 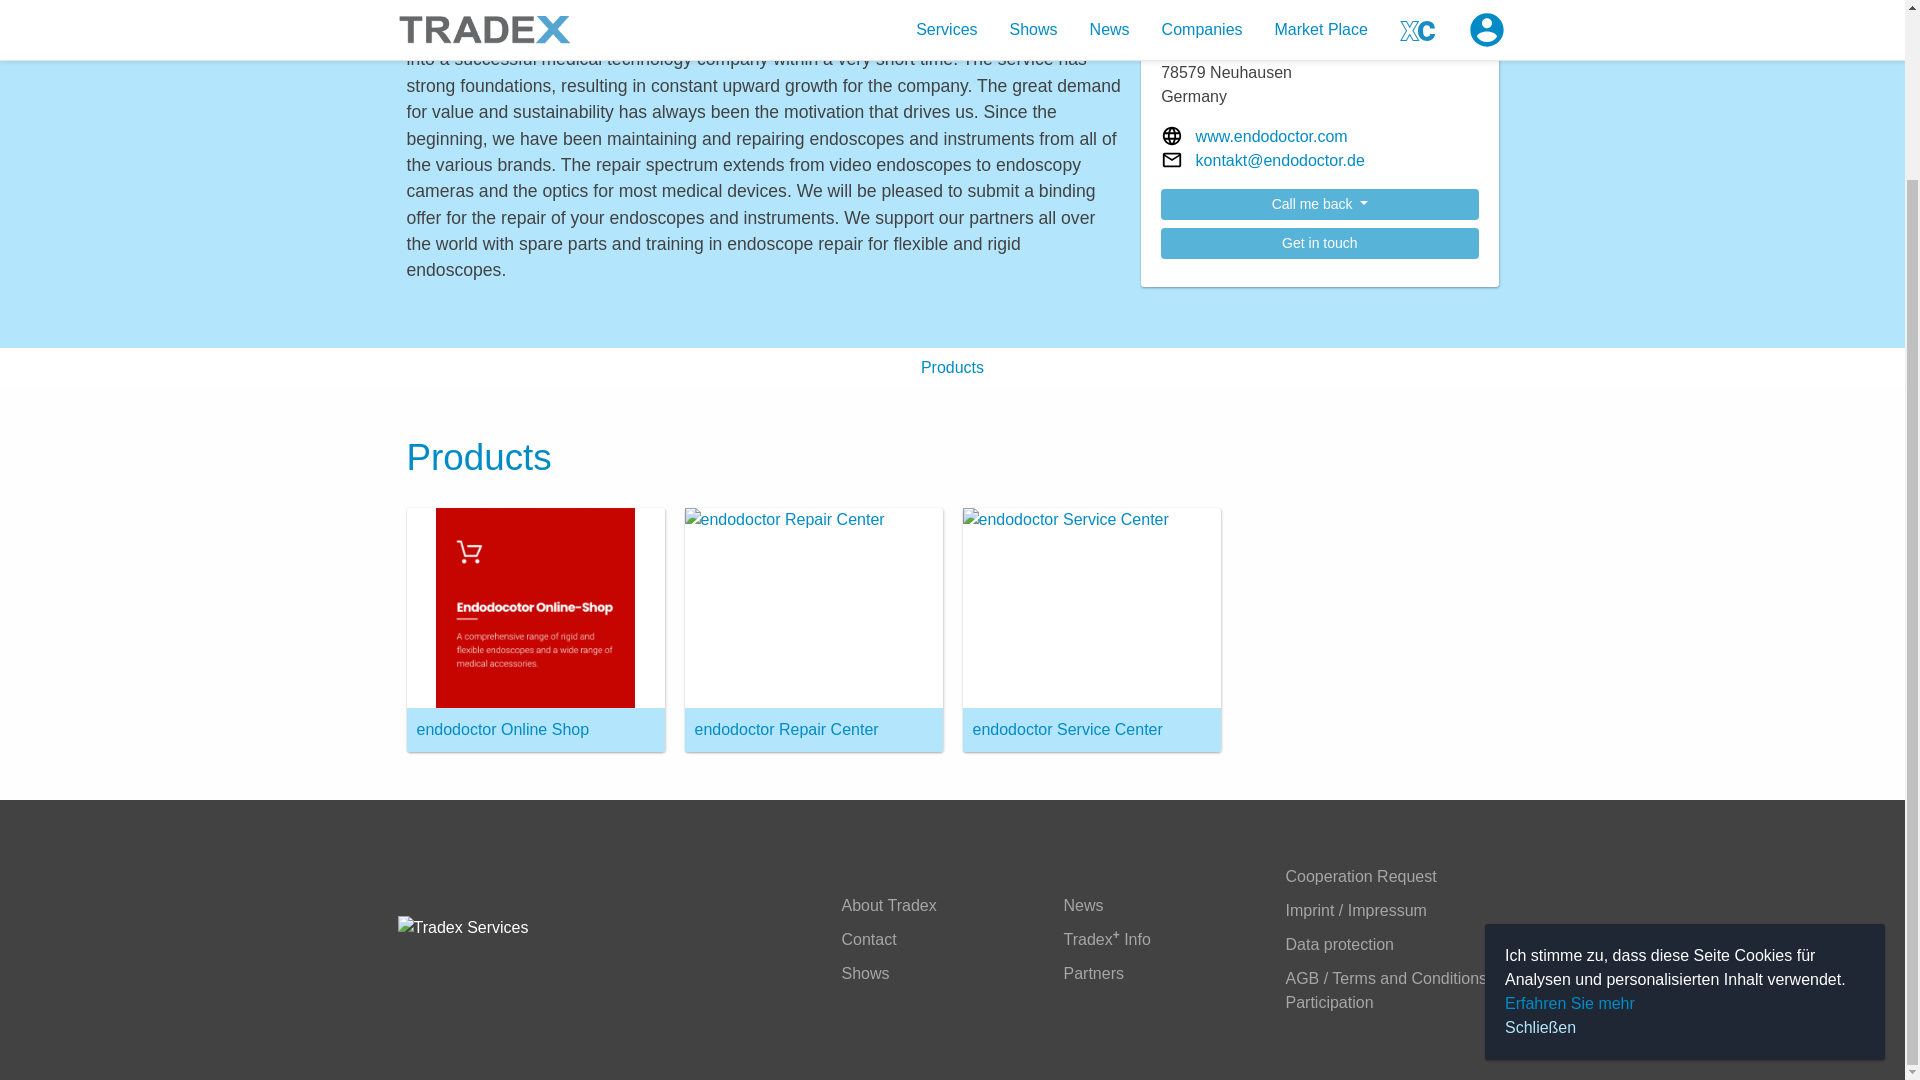 I want to click on News, so click(x=1084, y=906).